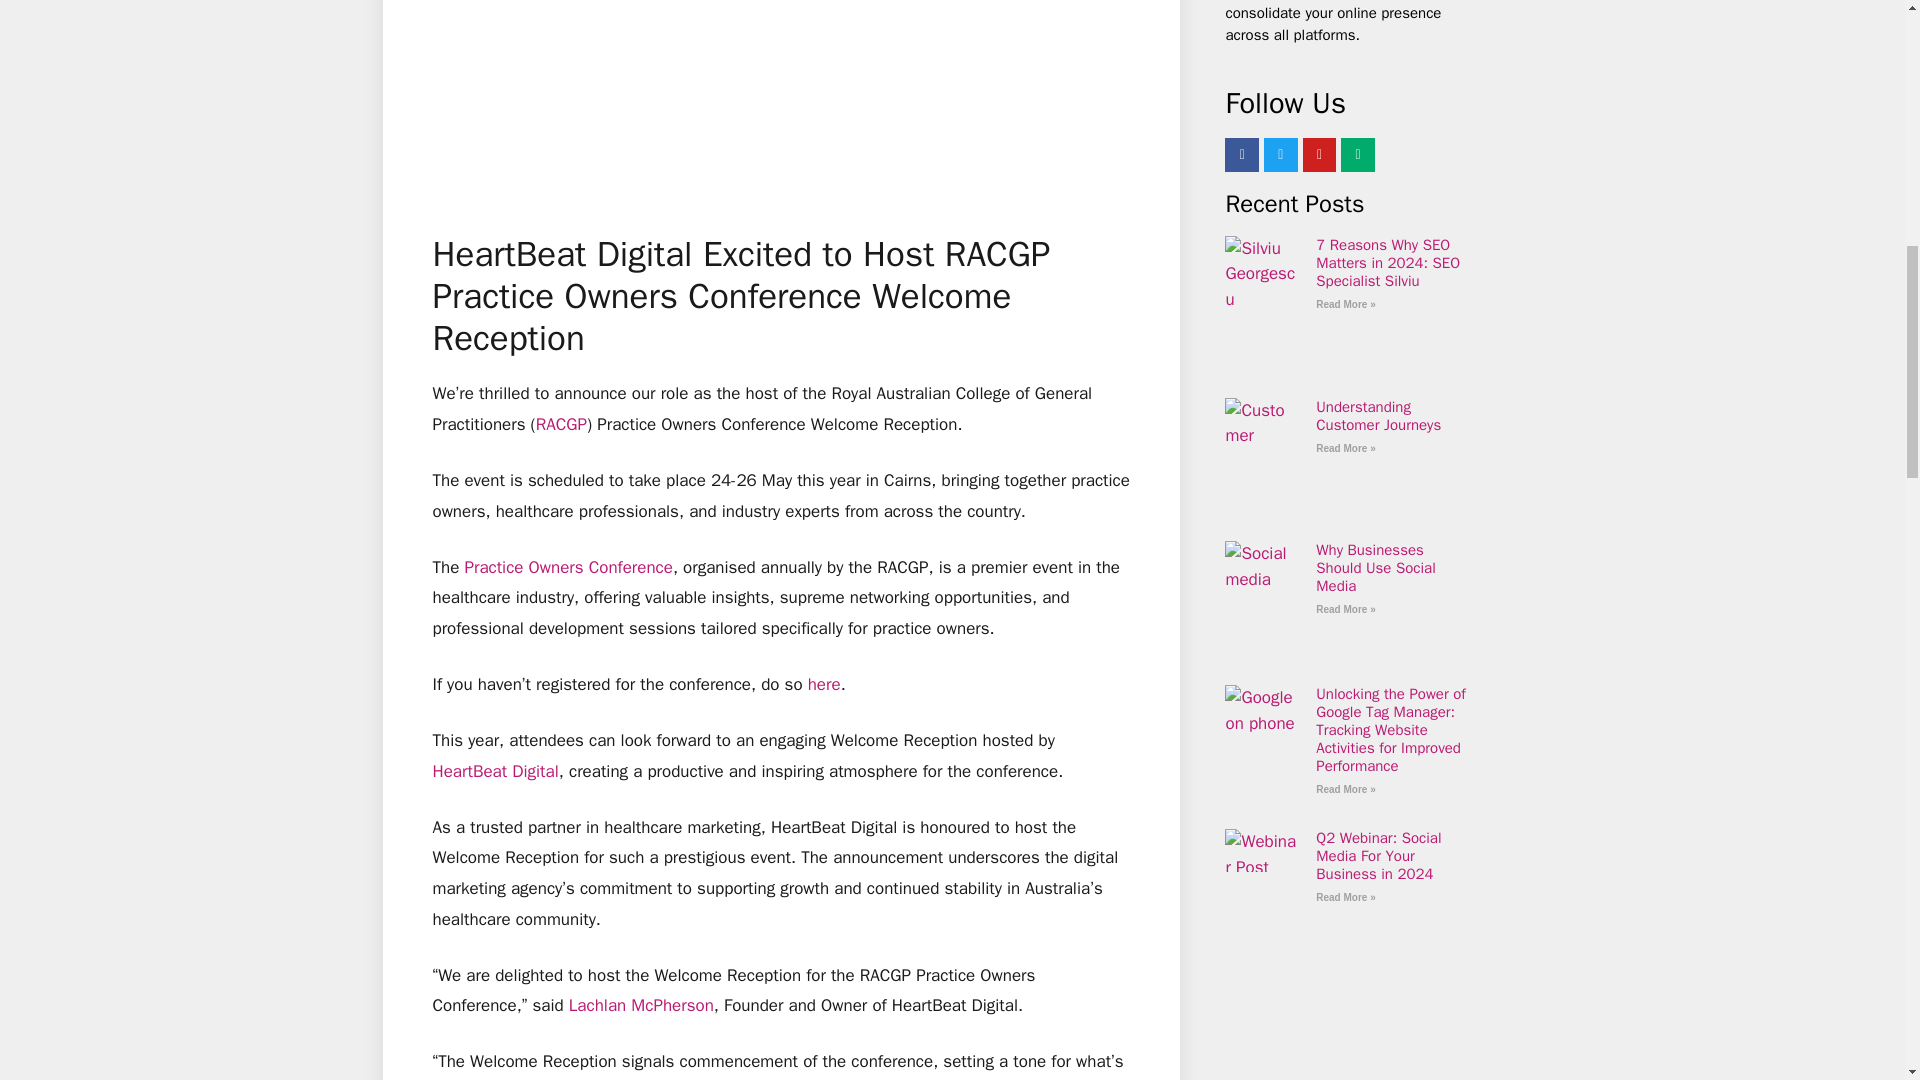  I want to click on Practice Owners Conference, so click(568, 567).